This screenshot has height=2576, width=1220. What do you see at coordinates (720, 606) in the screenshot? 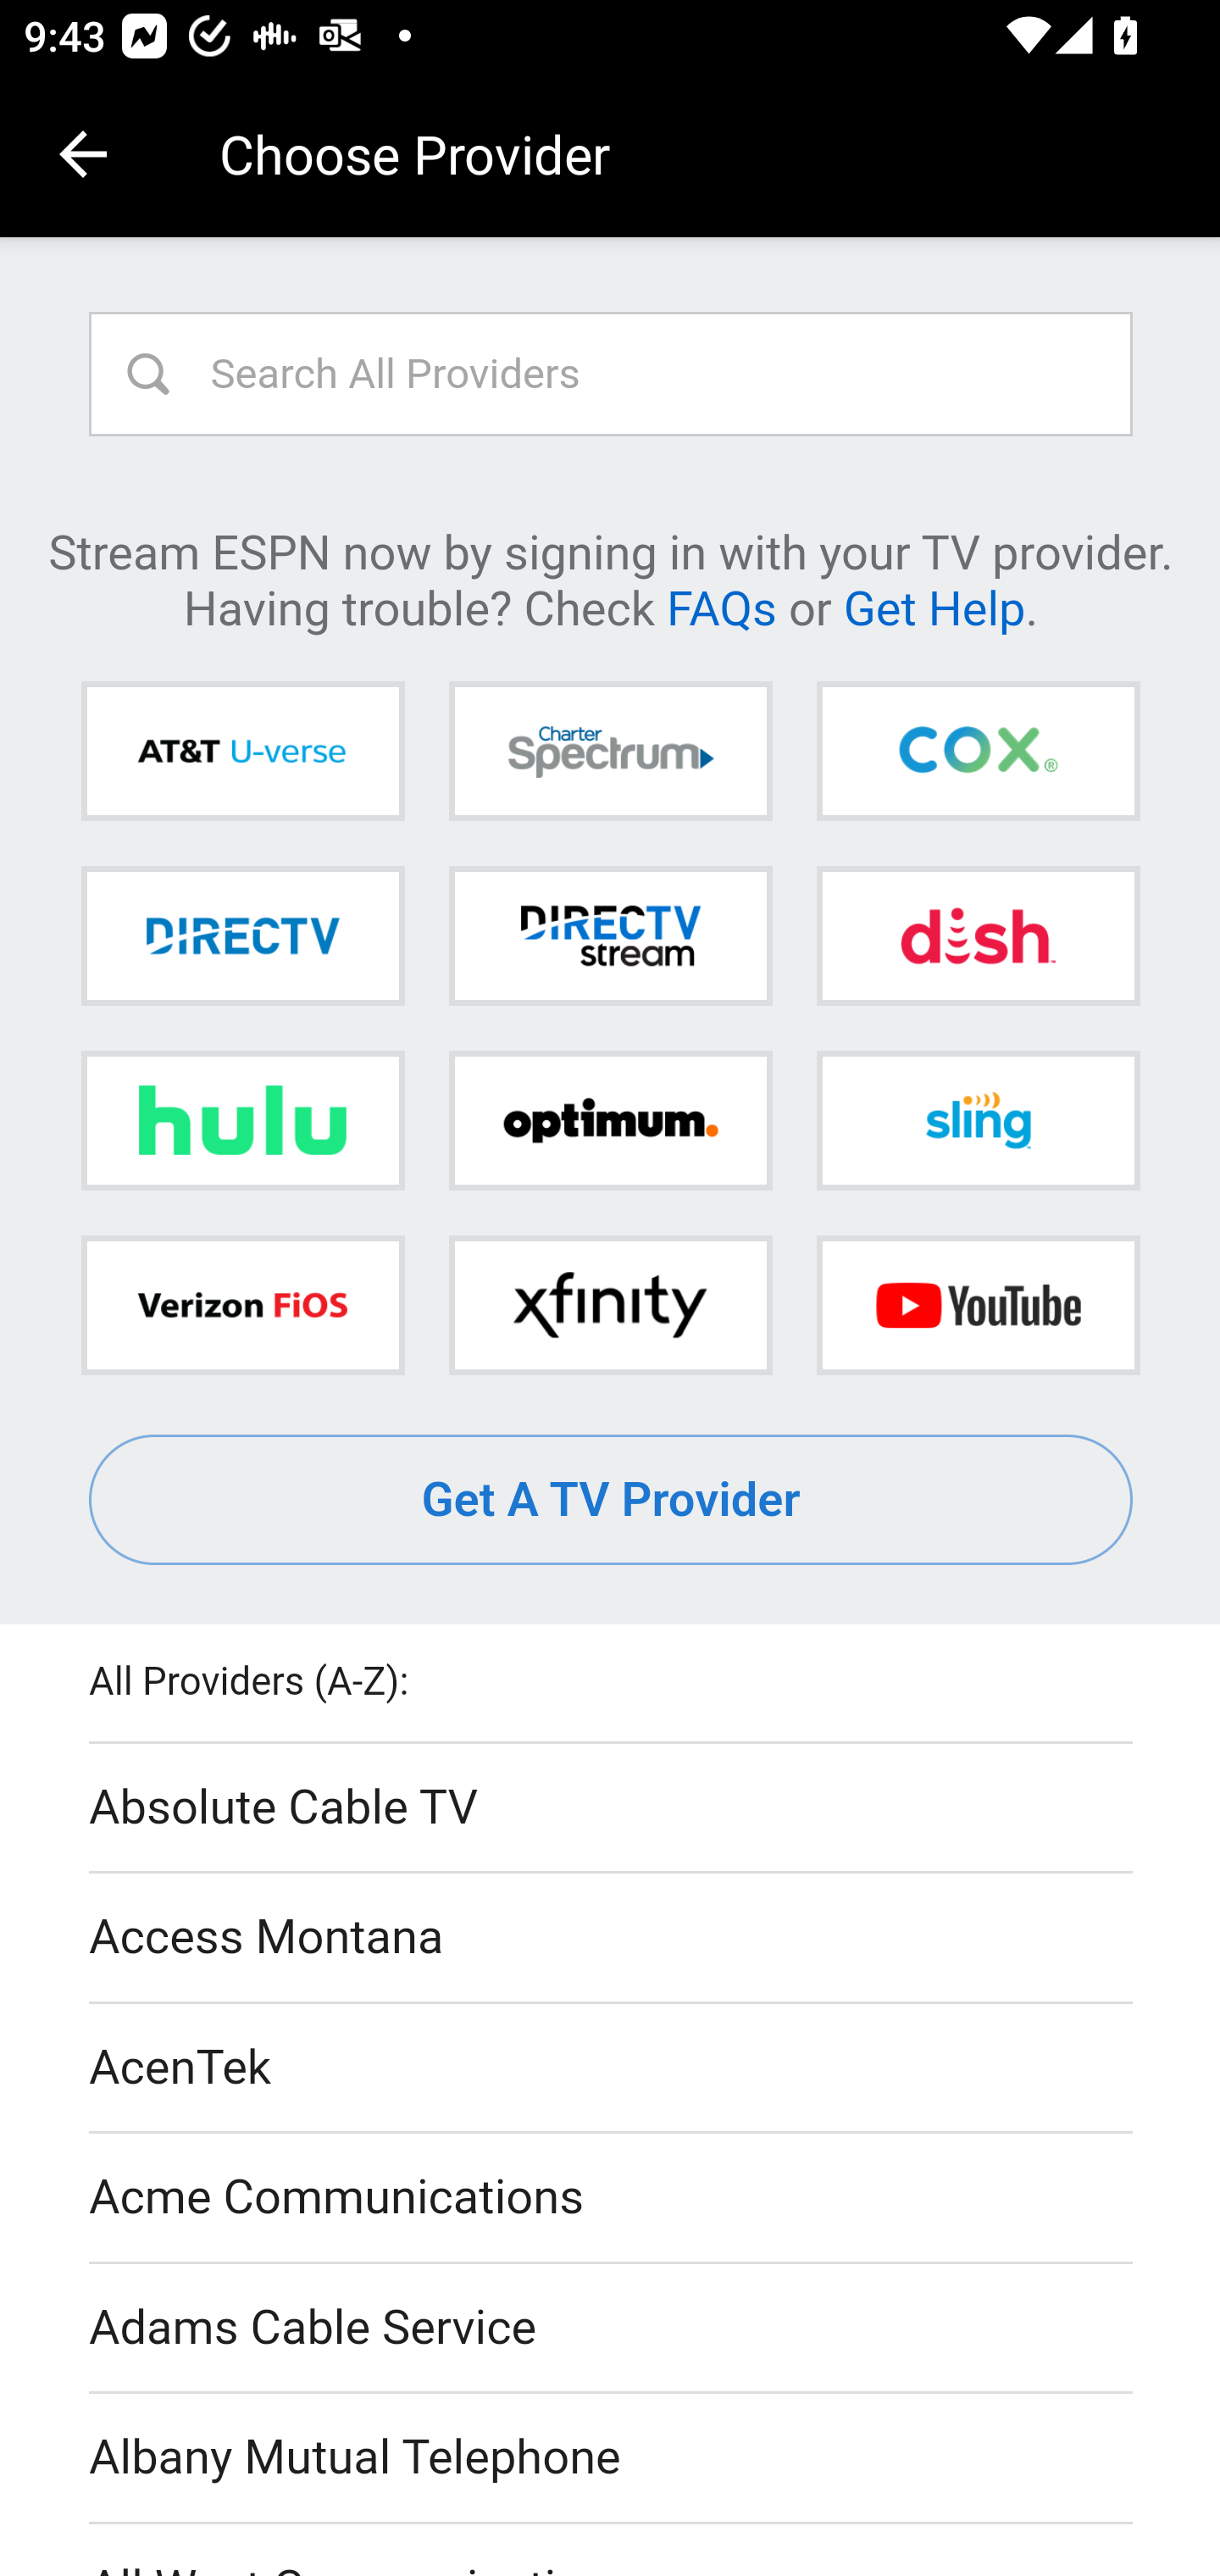
I see `FAQs` at bounding box center [720, 606].